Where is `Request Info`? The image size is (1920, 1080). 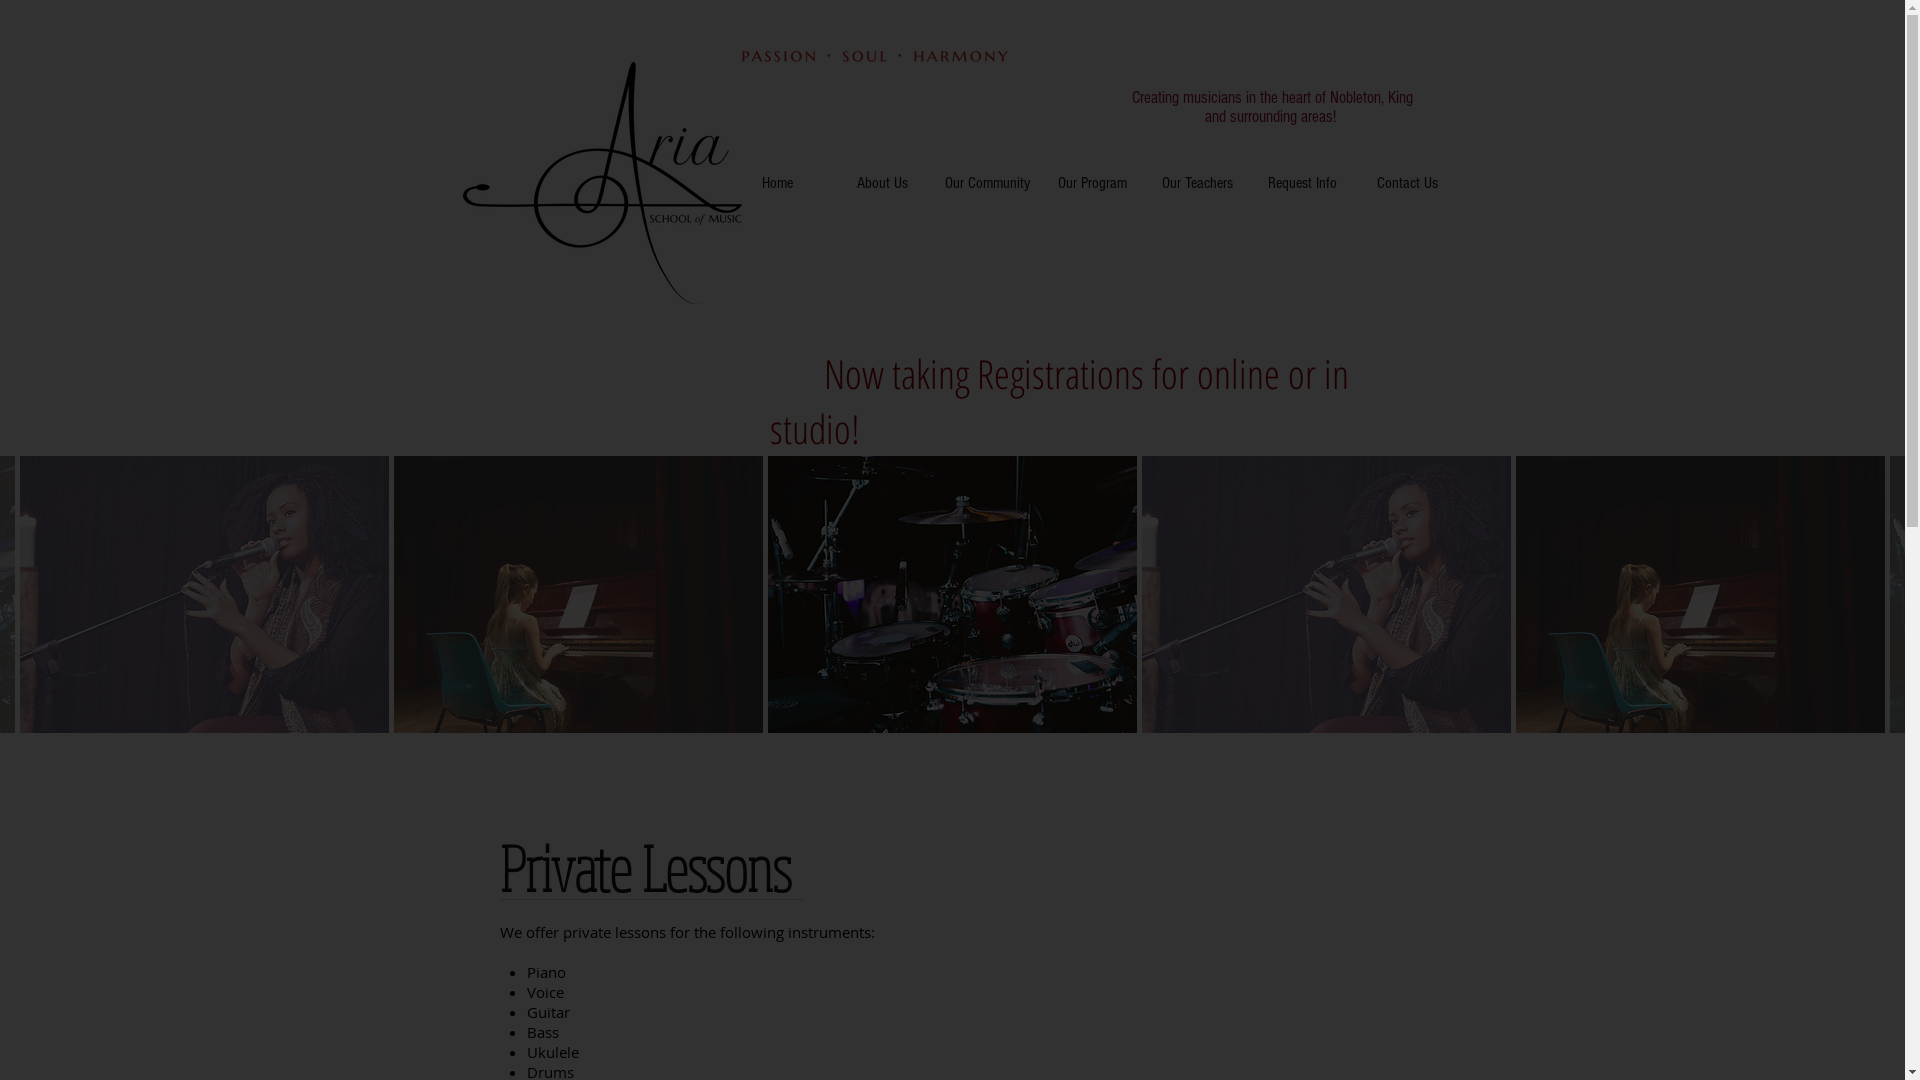 Request Info is located at coordinates (1302, 183).